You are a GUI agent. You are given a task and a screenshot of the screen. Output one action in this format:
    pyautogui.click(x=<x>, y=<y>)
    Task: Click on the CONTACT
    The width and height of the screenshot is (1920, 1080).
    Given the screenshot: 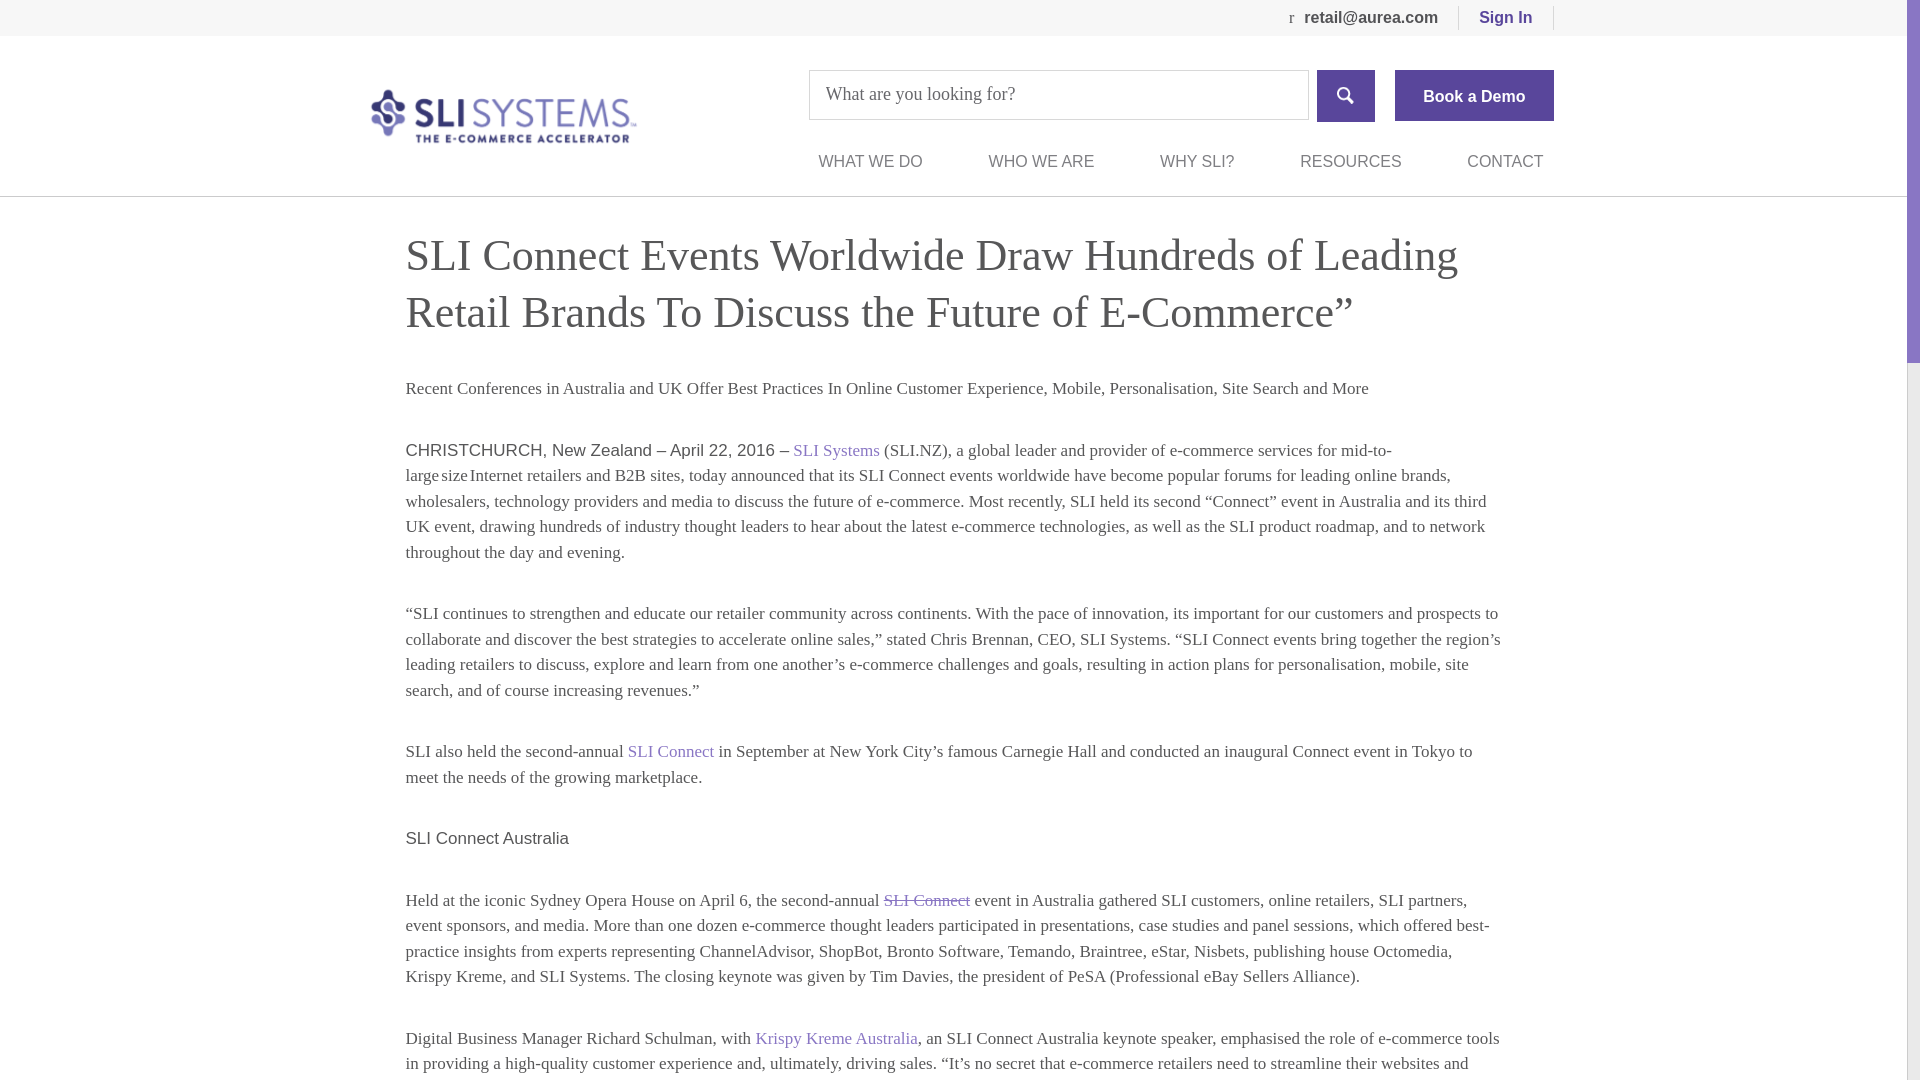 What is the action you would take?
    pyautogui.click(x=1504, y=162)
    